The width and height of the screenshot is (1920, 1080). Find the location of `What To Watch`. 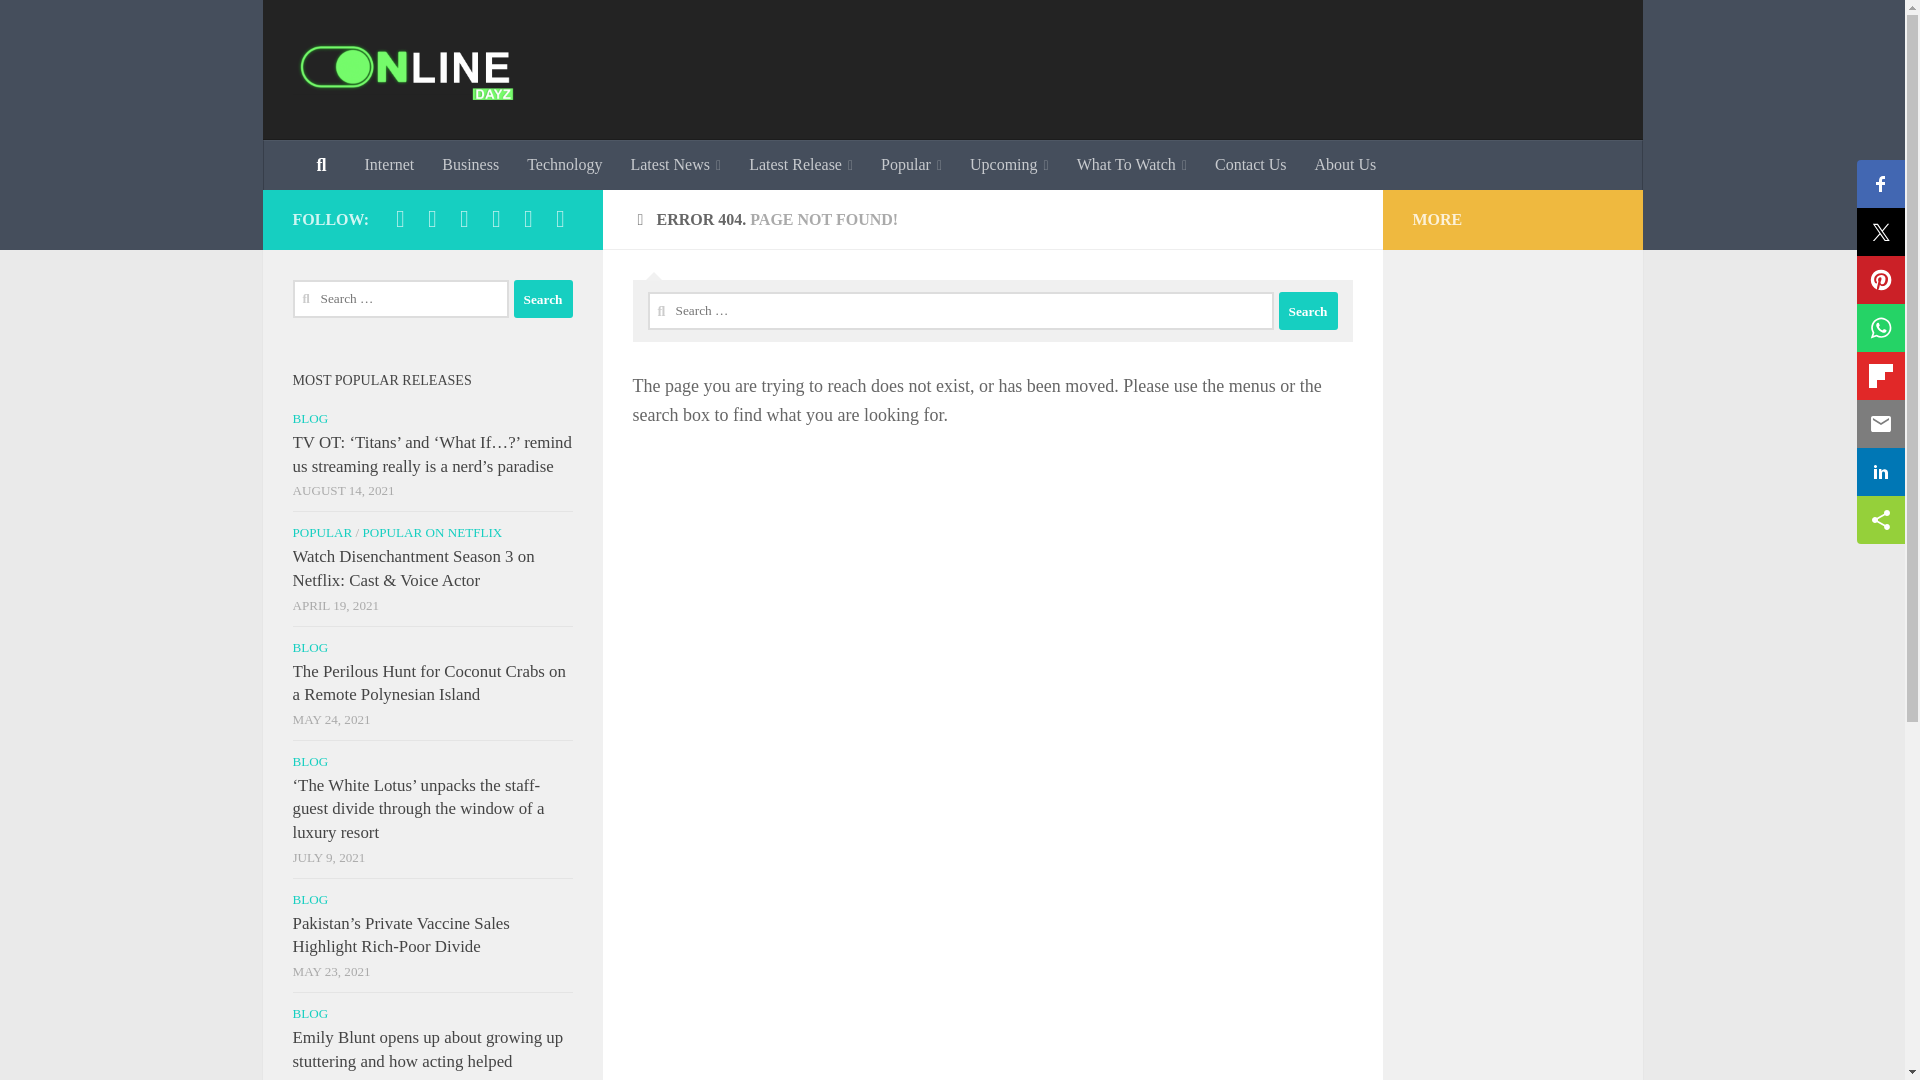

What To Watch is located at coordinates (1132, 165).